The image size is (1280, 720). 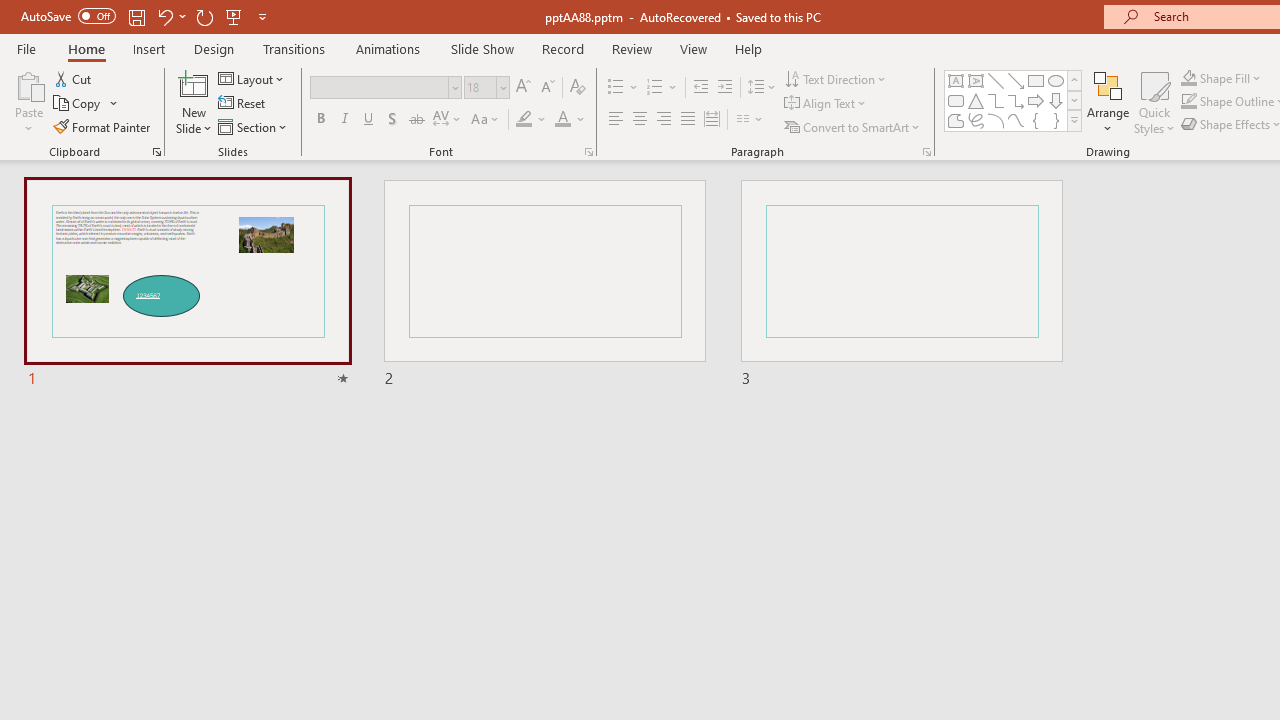 I want to click on Row up, so click(x=1074, y=80).